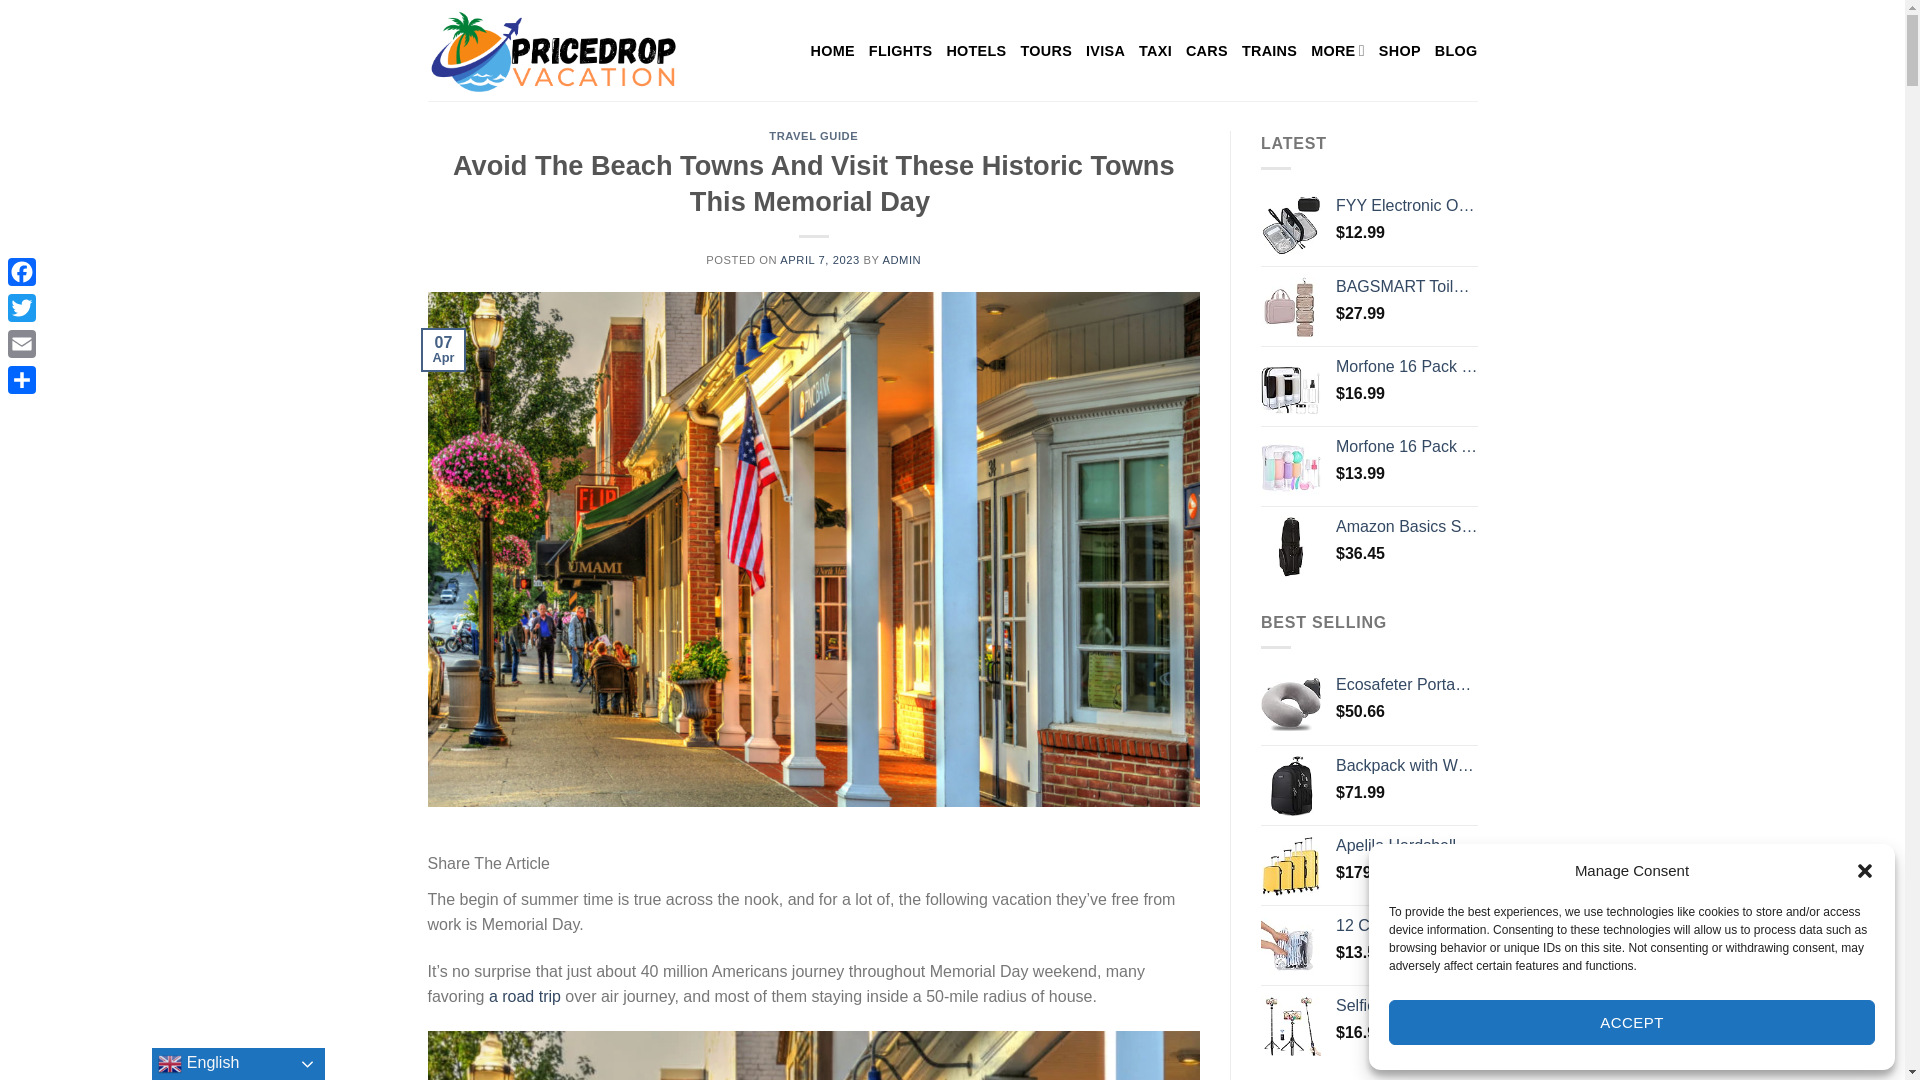 This screenshot has width=1920, height=1080. Describe the element at coordinates (1207, 50) in the screenshot. I see `CARS` at that location.